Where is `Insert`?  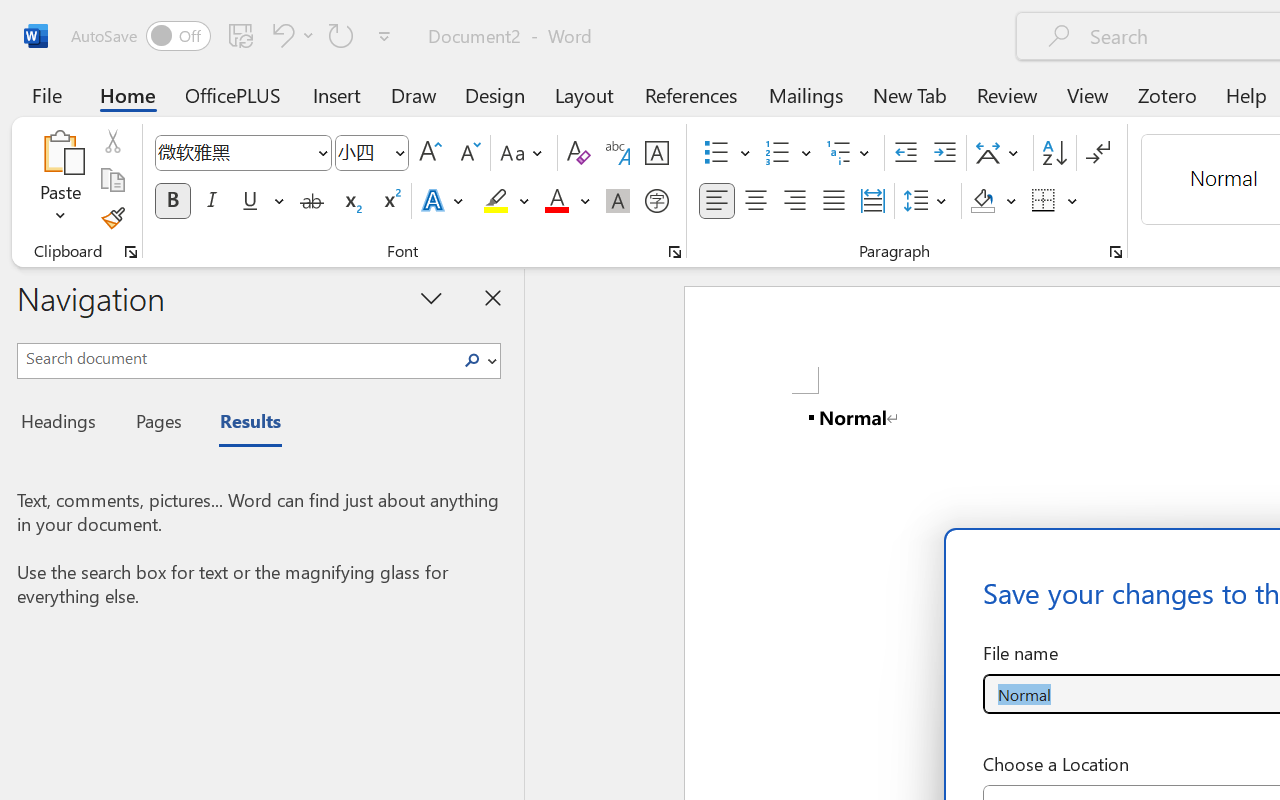
Insert is located at coordinates (338, 94).